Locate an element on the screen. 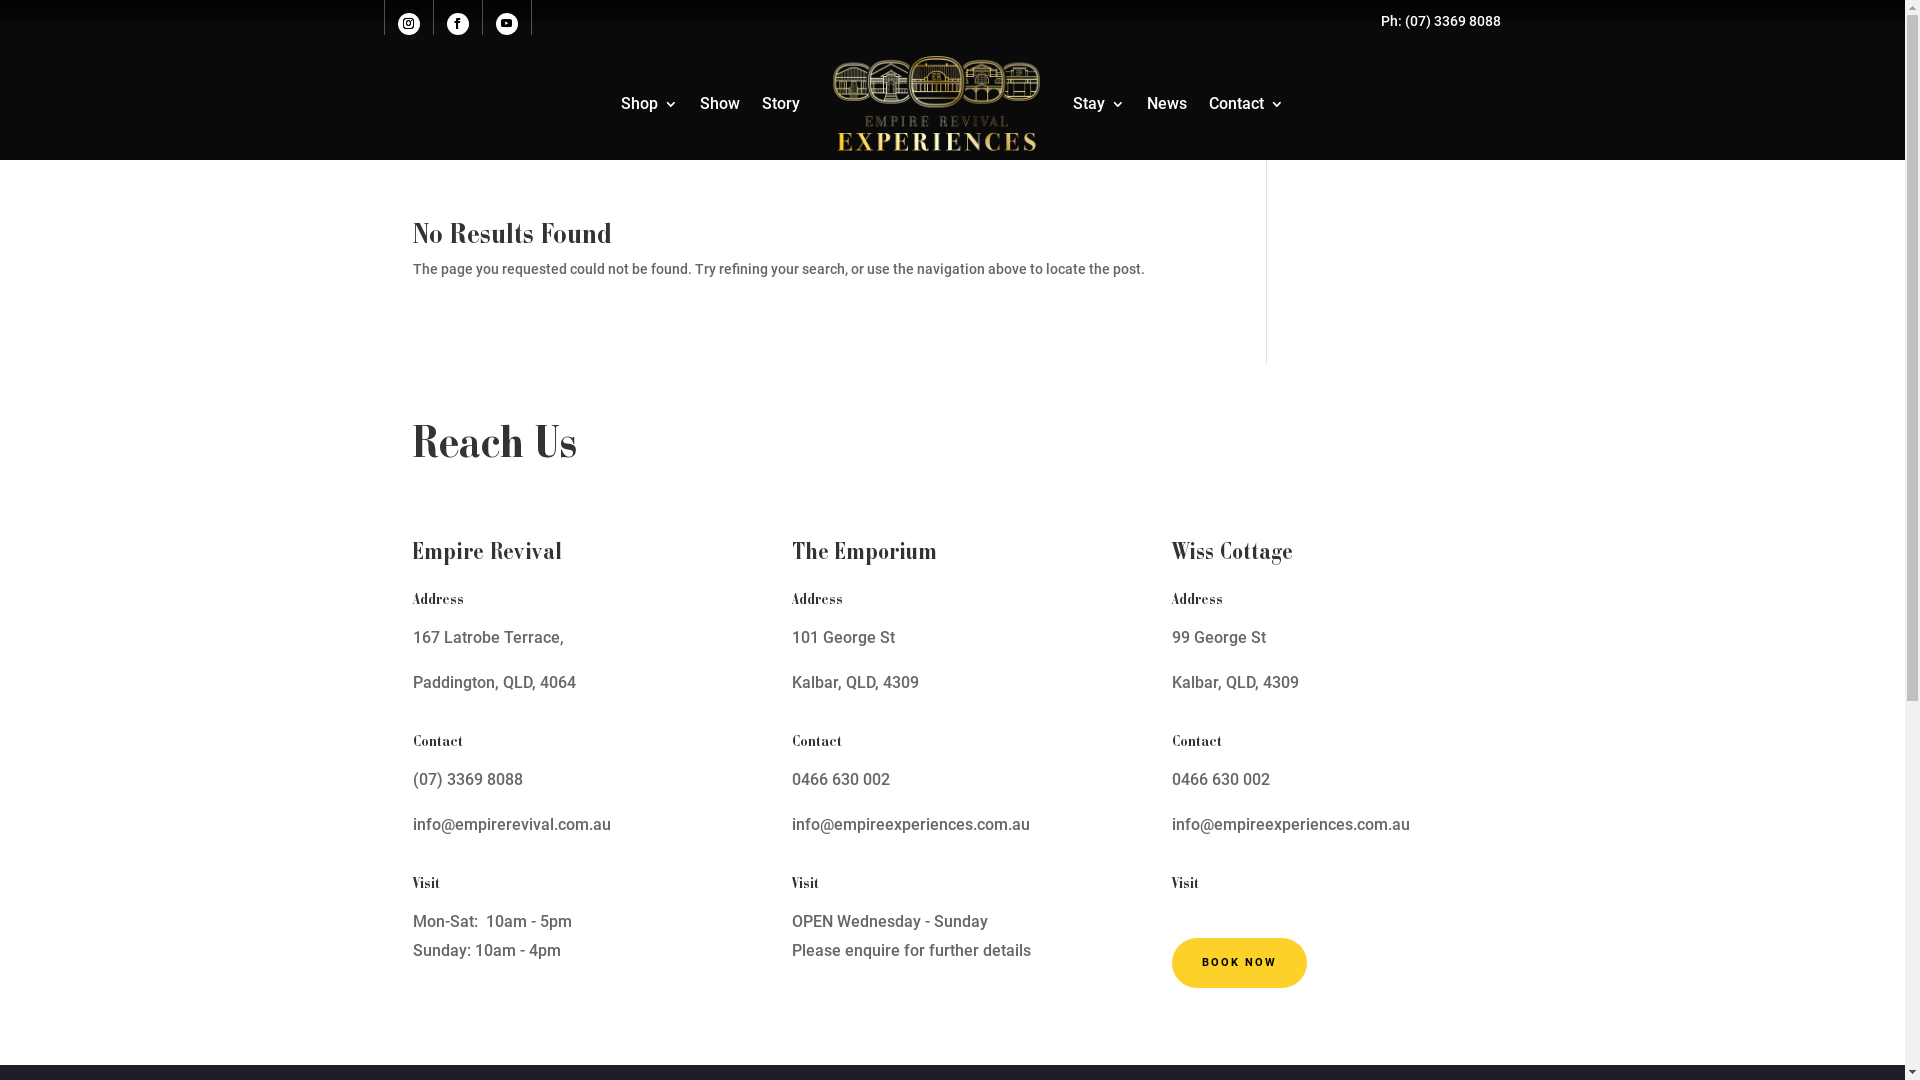  Show is located at coordinates (720, 104).